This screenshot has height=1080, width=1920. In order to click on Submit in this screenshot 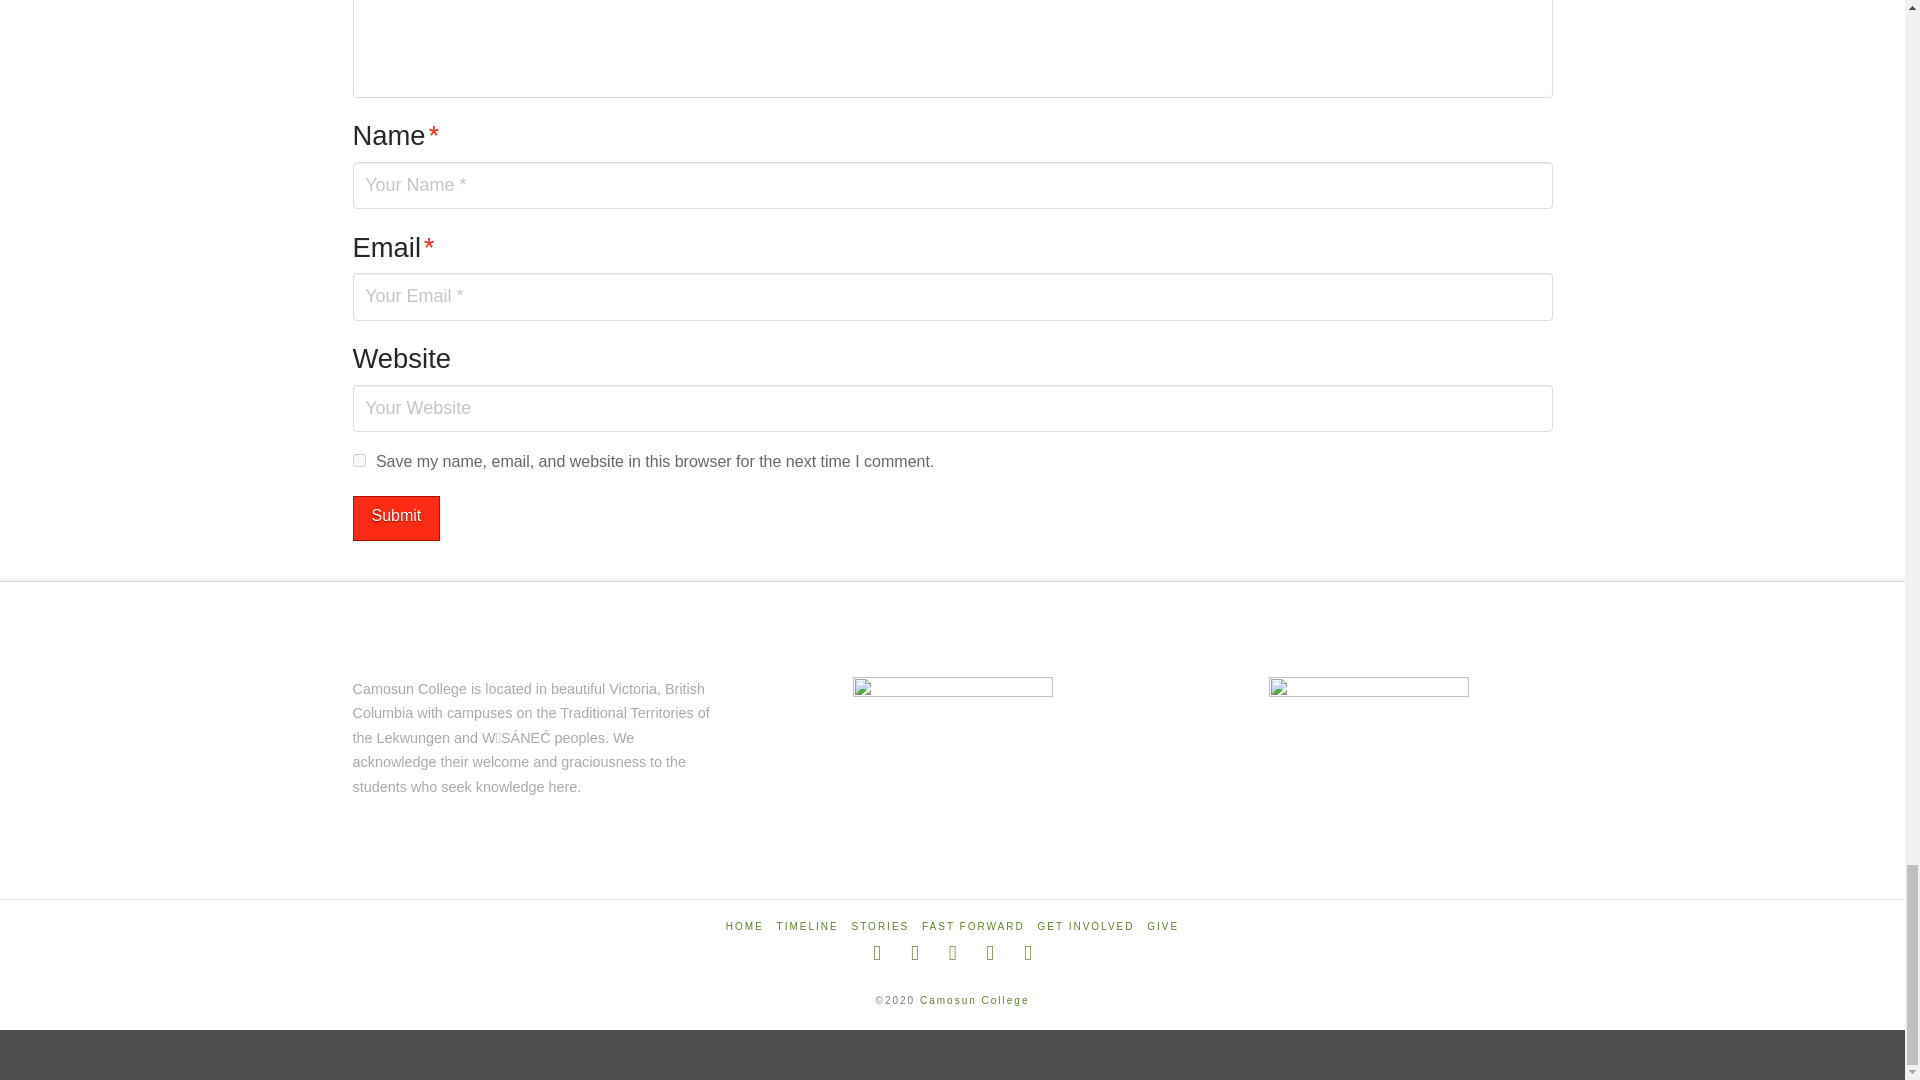, I will do `click(395, 518)`.